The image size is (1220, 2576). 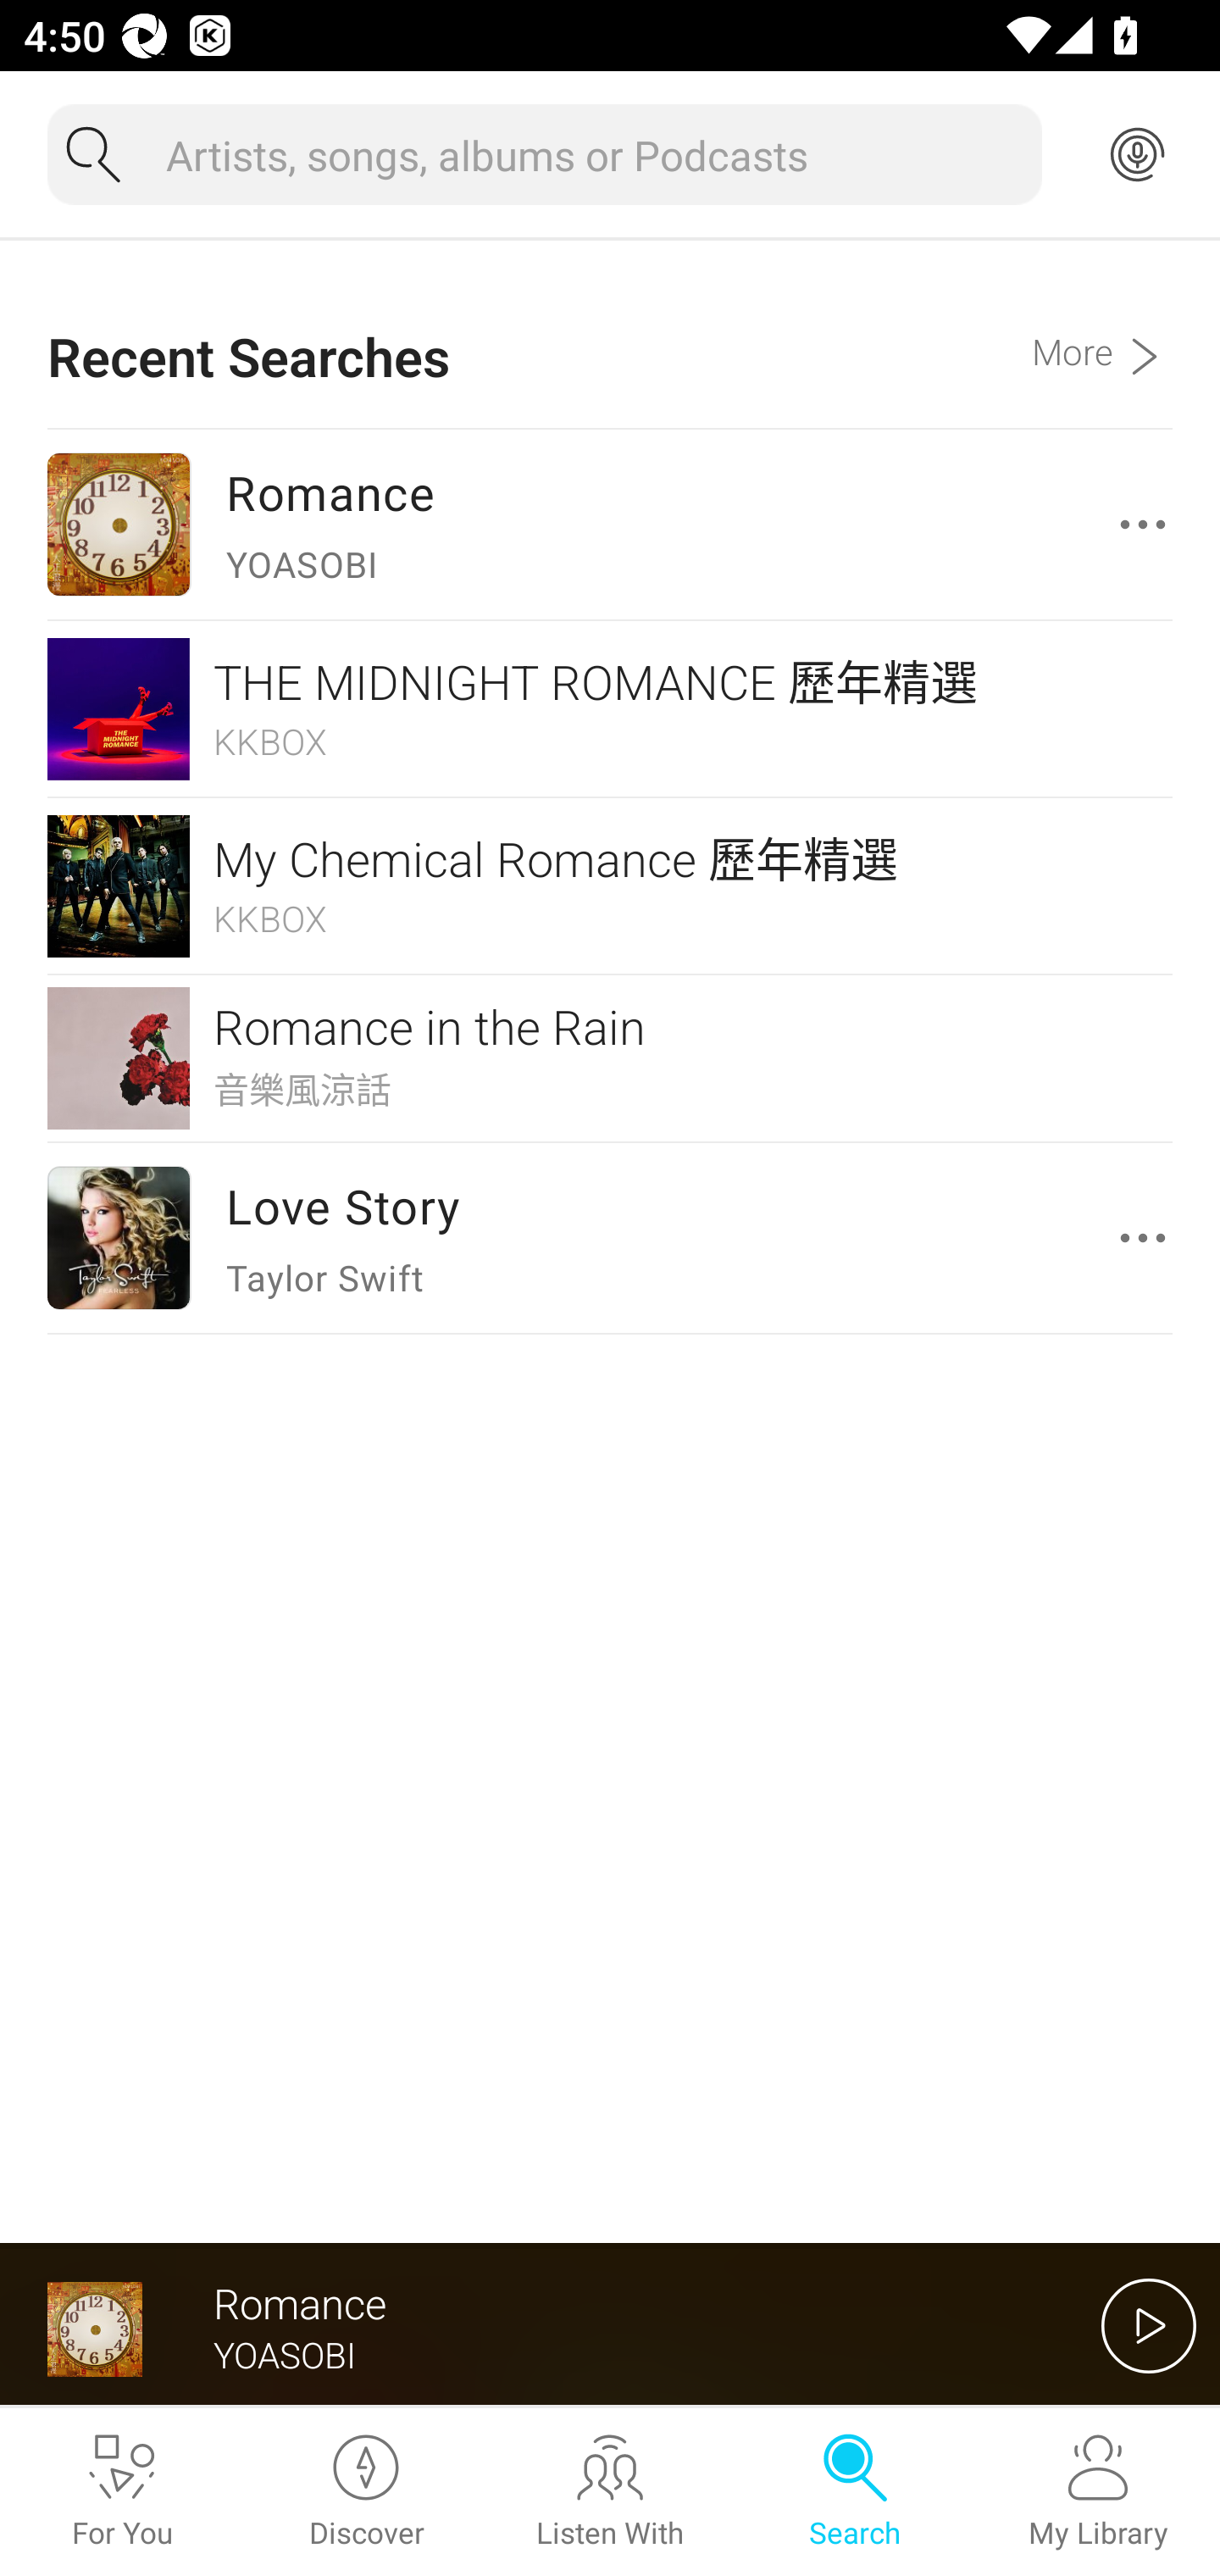 I want to click on Romance YOASOBI 更多操作選項, so click(x=610, y=524).